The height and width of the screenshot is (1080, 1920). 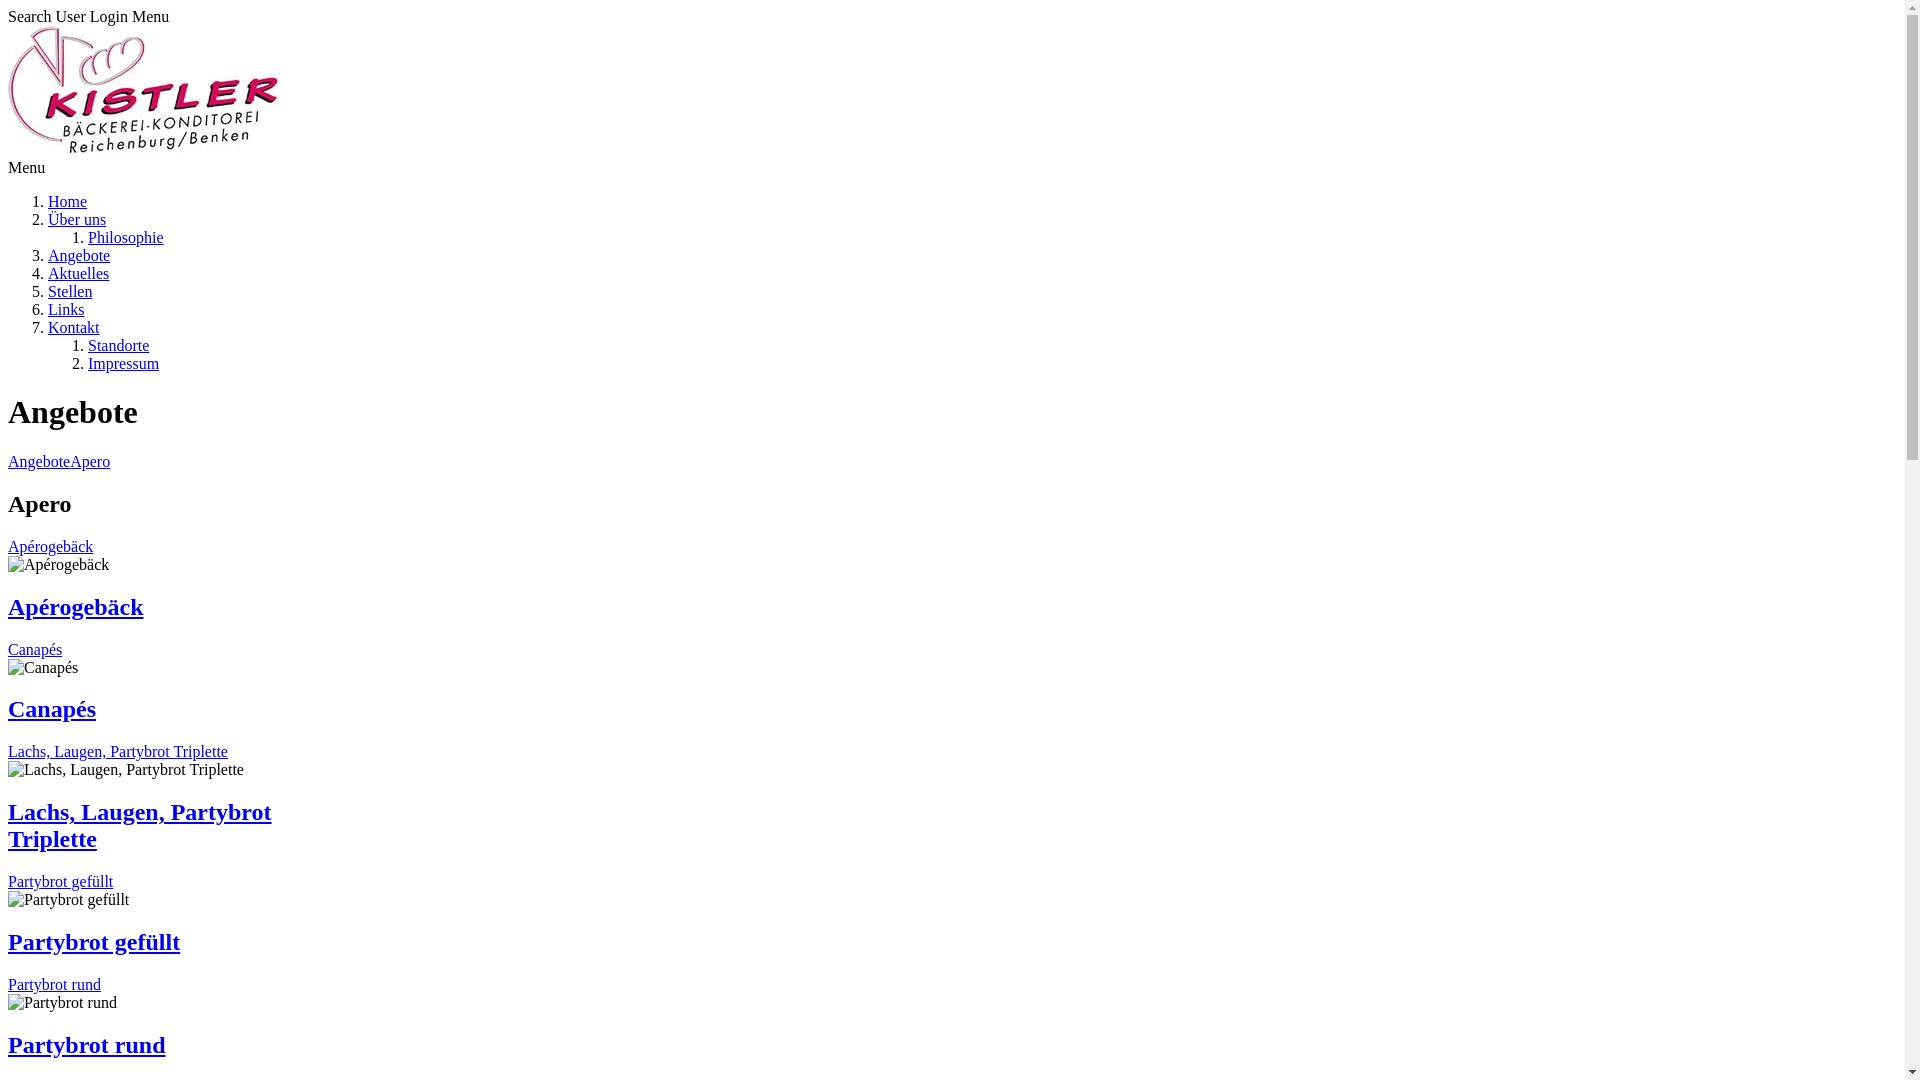 What do you see at coordinates (79, 256) in the screenshot?
I see `Angebote` at bounding box center [79, 256].